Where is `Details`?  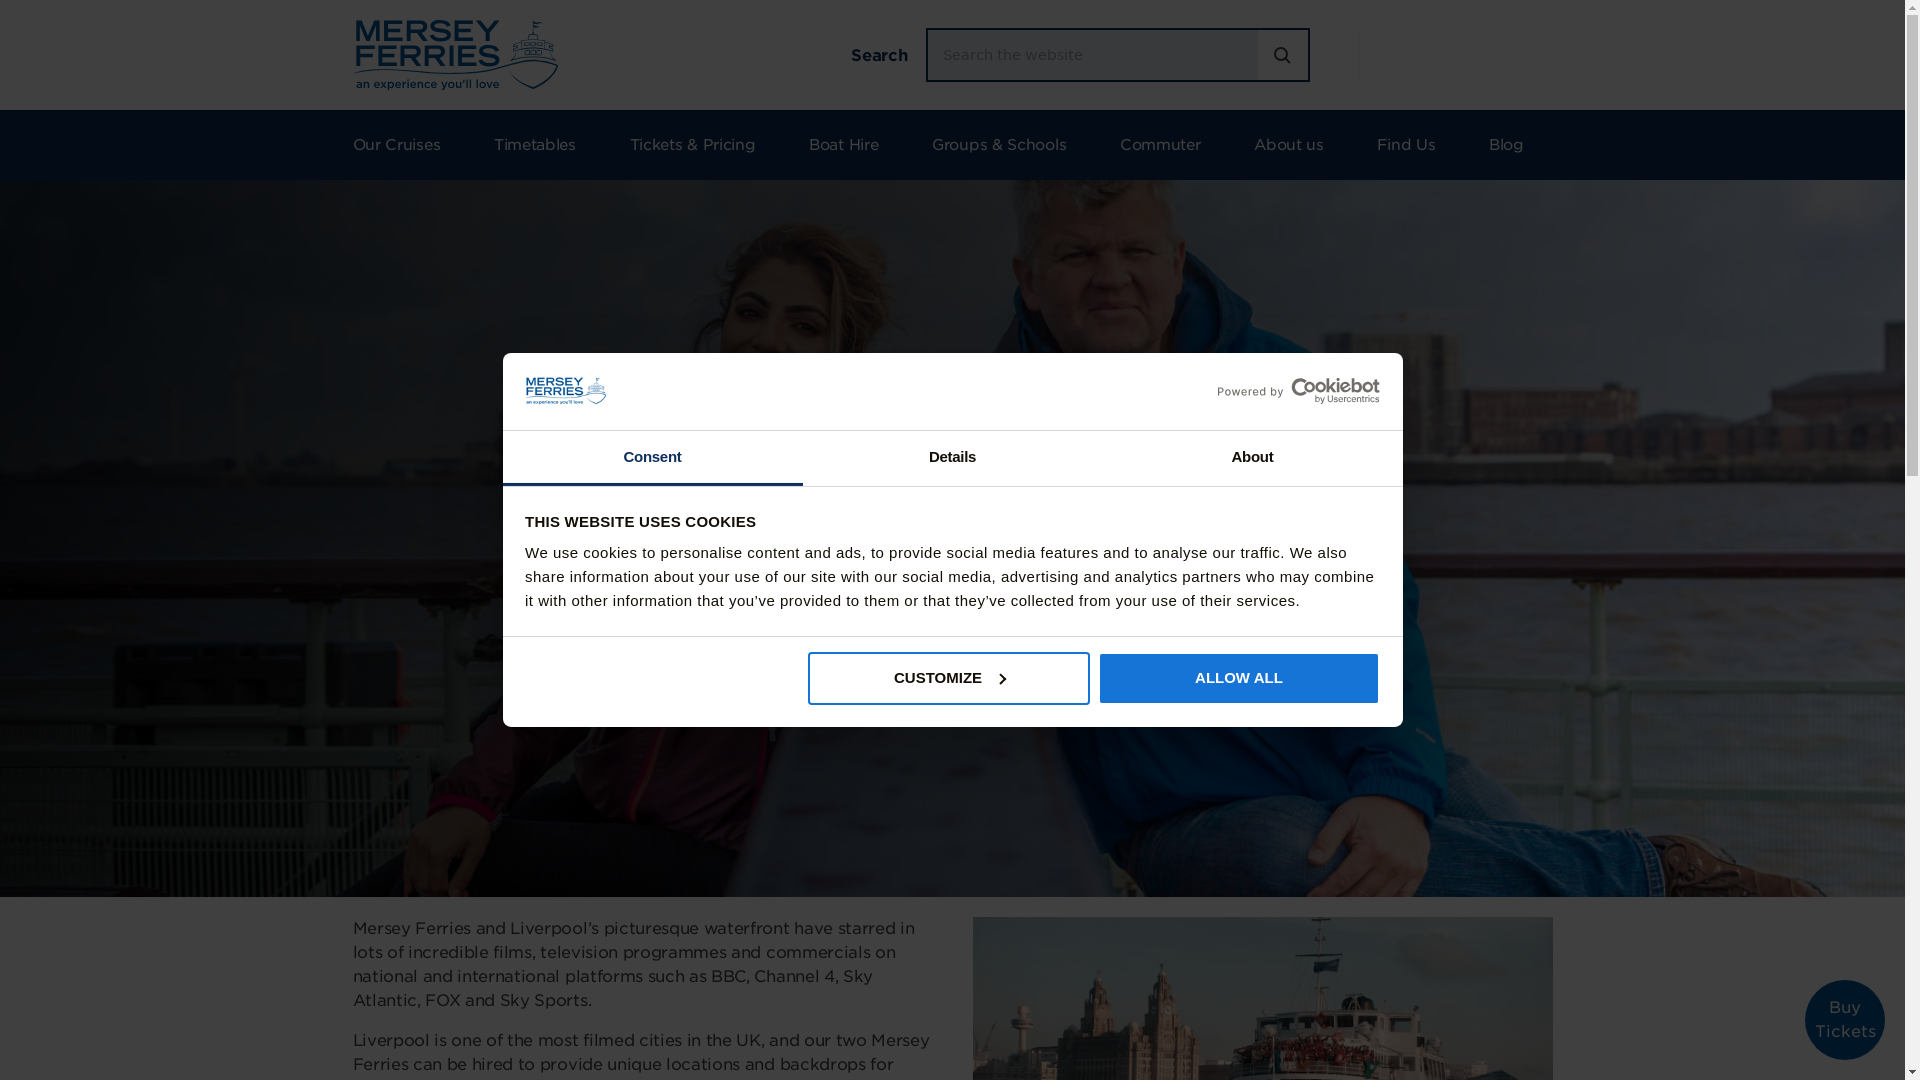 Details is located at coordinates (952, 458).